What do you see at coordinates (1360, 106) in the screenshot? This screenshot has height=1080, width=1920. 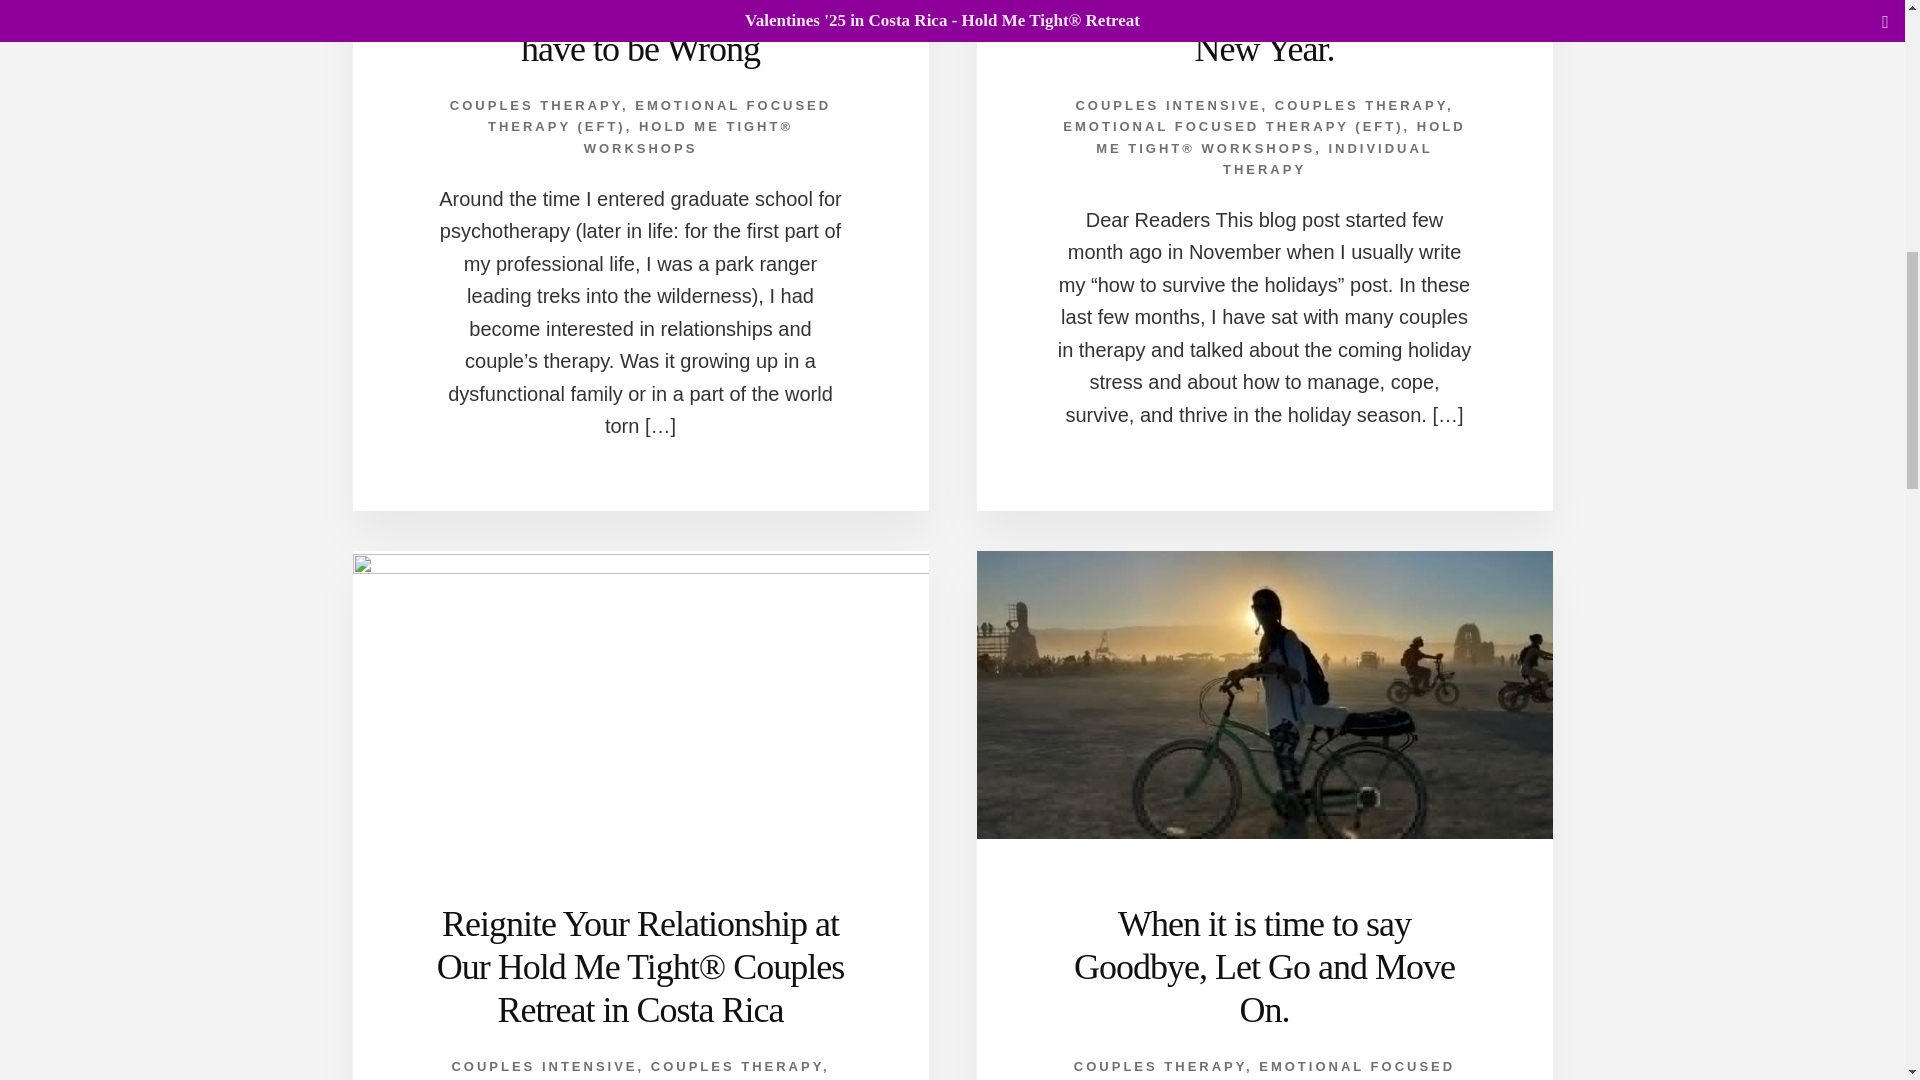 I see `COUPLES THERAPY` at bounding box center [1360, 106].